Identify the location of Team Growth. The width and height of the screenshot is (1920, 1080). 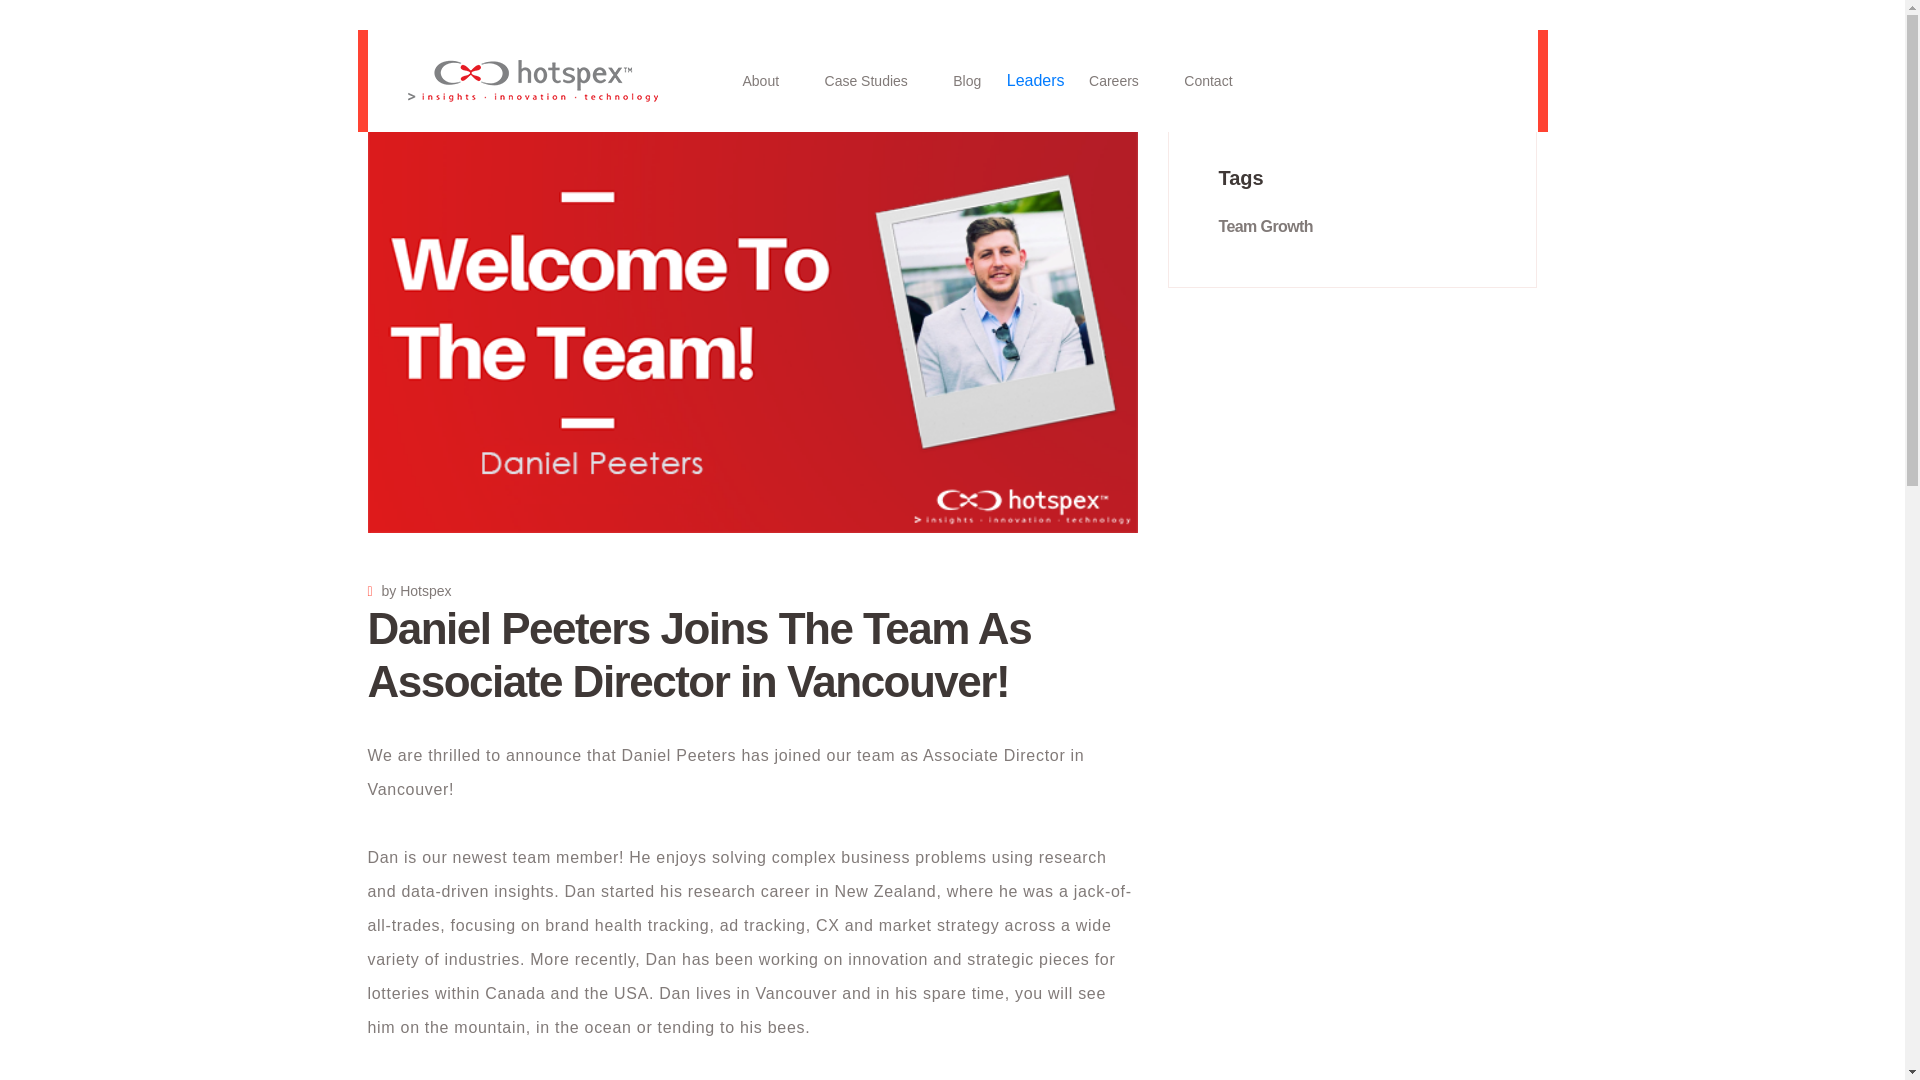
(1264, 226).